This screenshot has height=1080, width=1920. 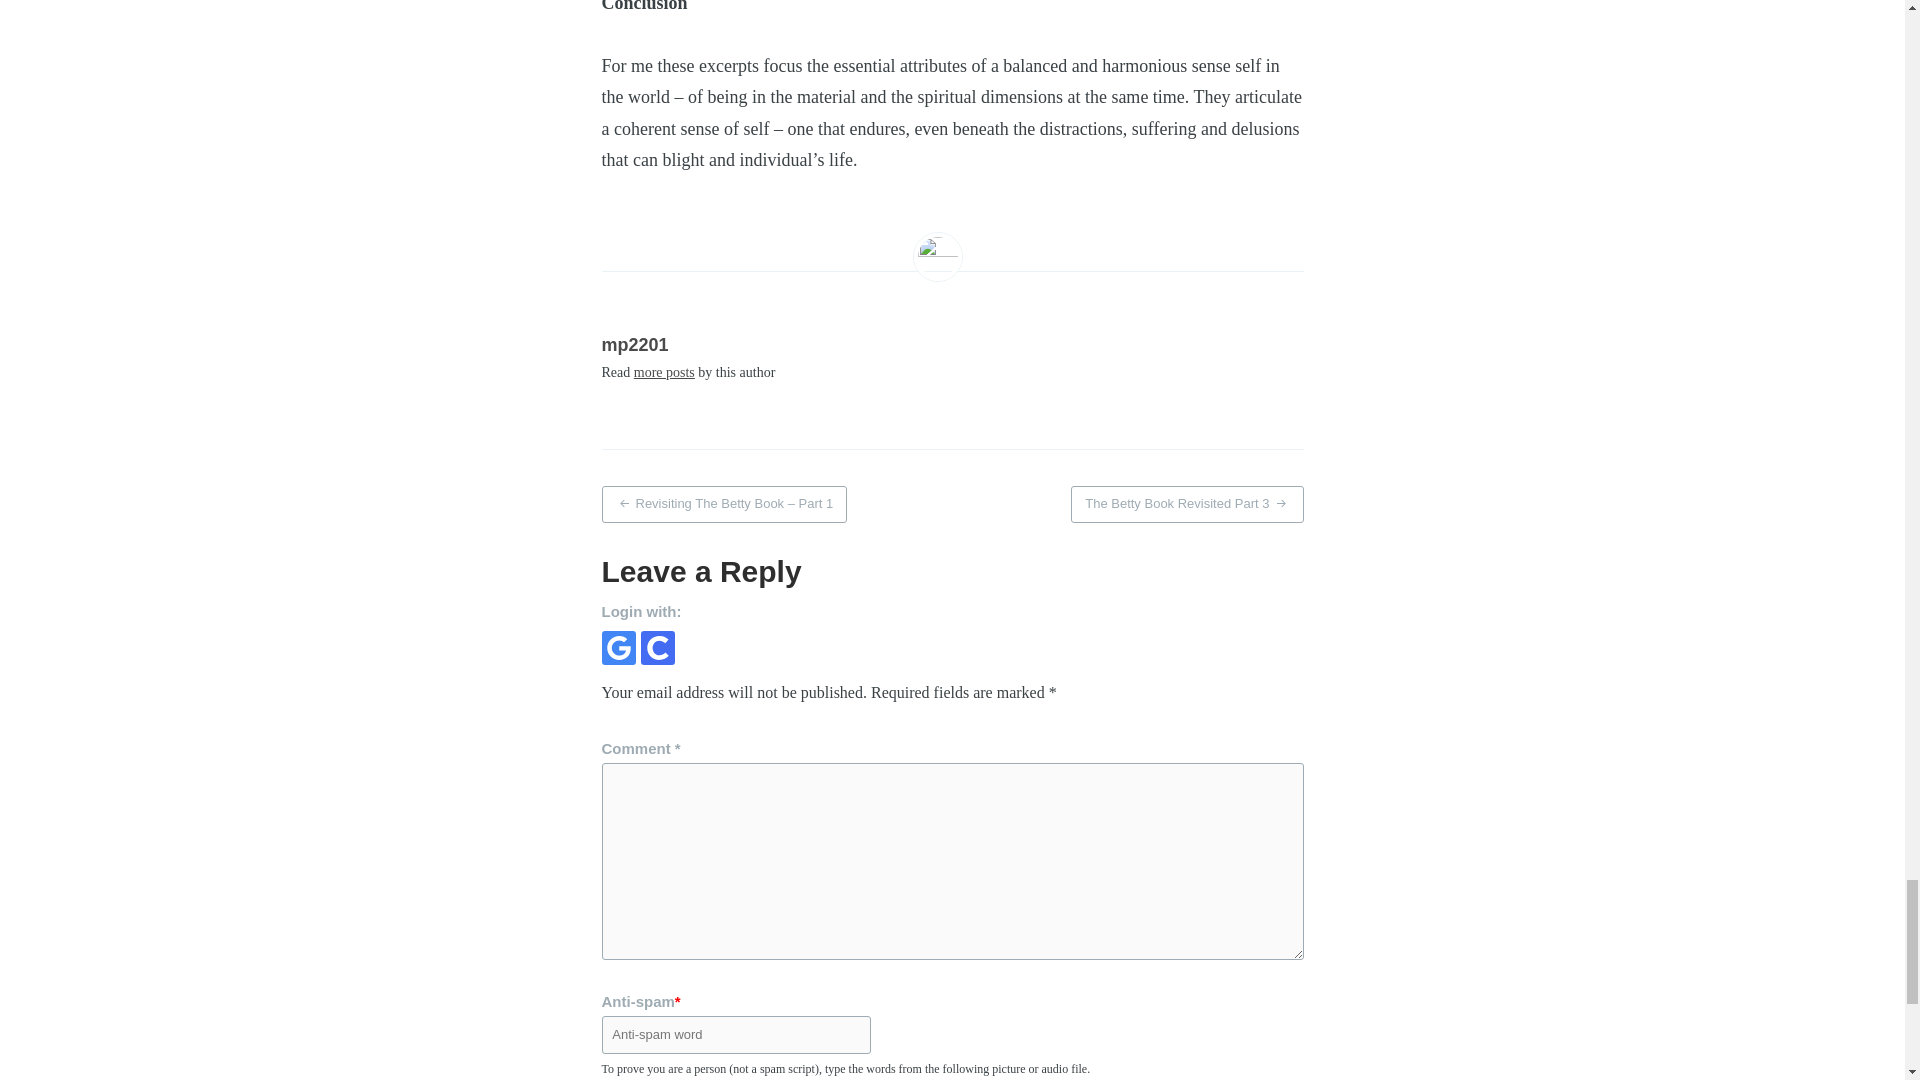 I want to click on mp2201, so click(x=635, y=344).